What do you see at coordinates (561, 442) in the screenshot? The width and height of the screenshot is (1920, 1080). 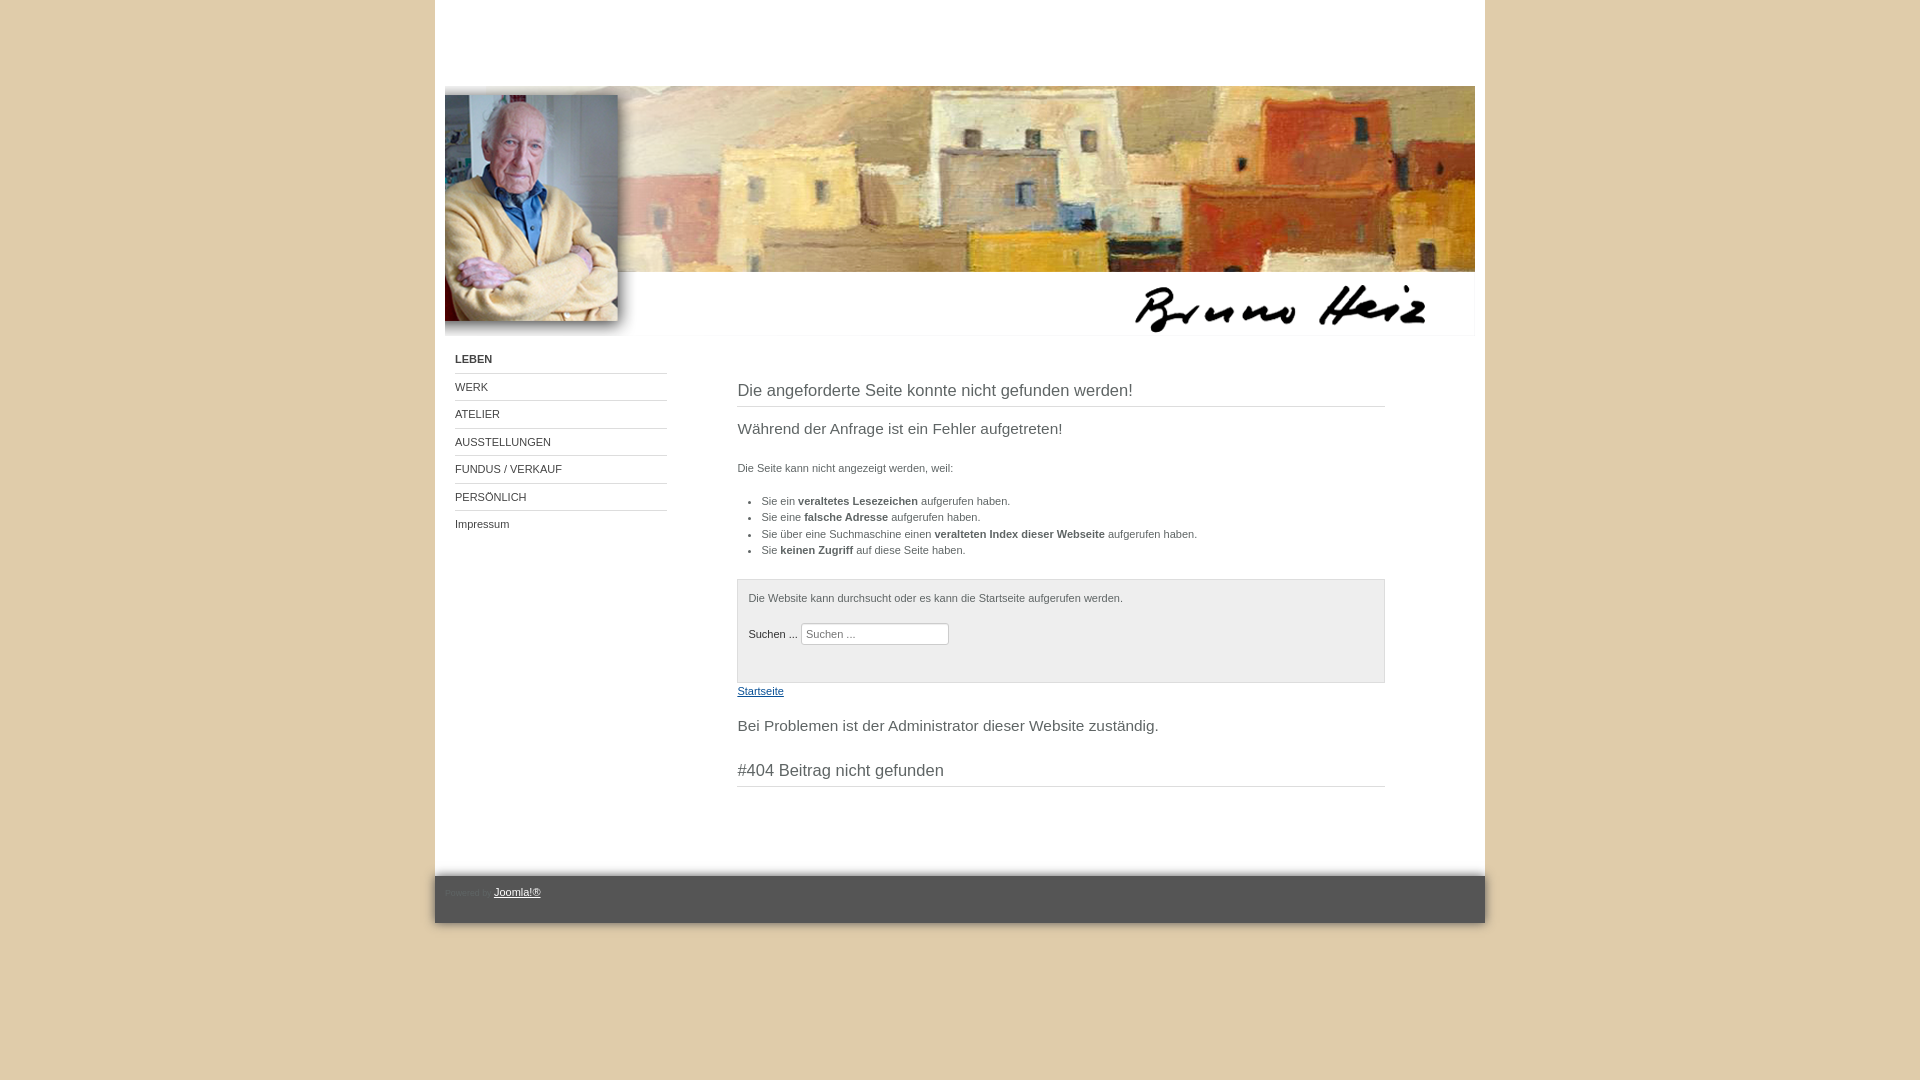 I see `AUSSTELLUNGEN` at bounding box center [561, 442].